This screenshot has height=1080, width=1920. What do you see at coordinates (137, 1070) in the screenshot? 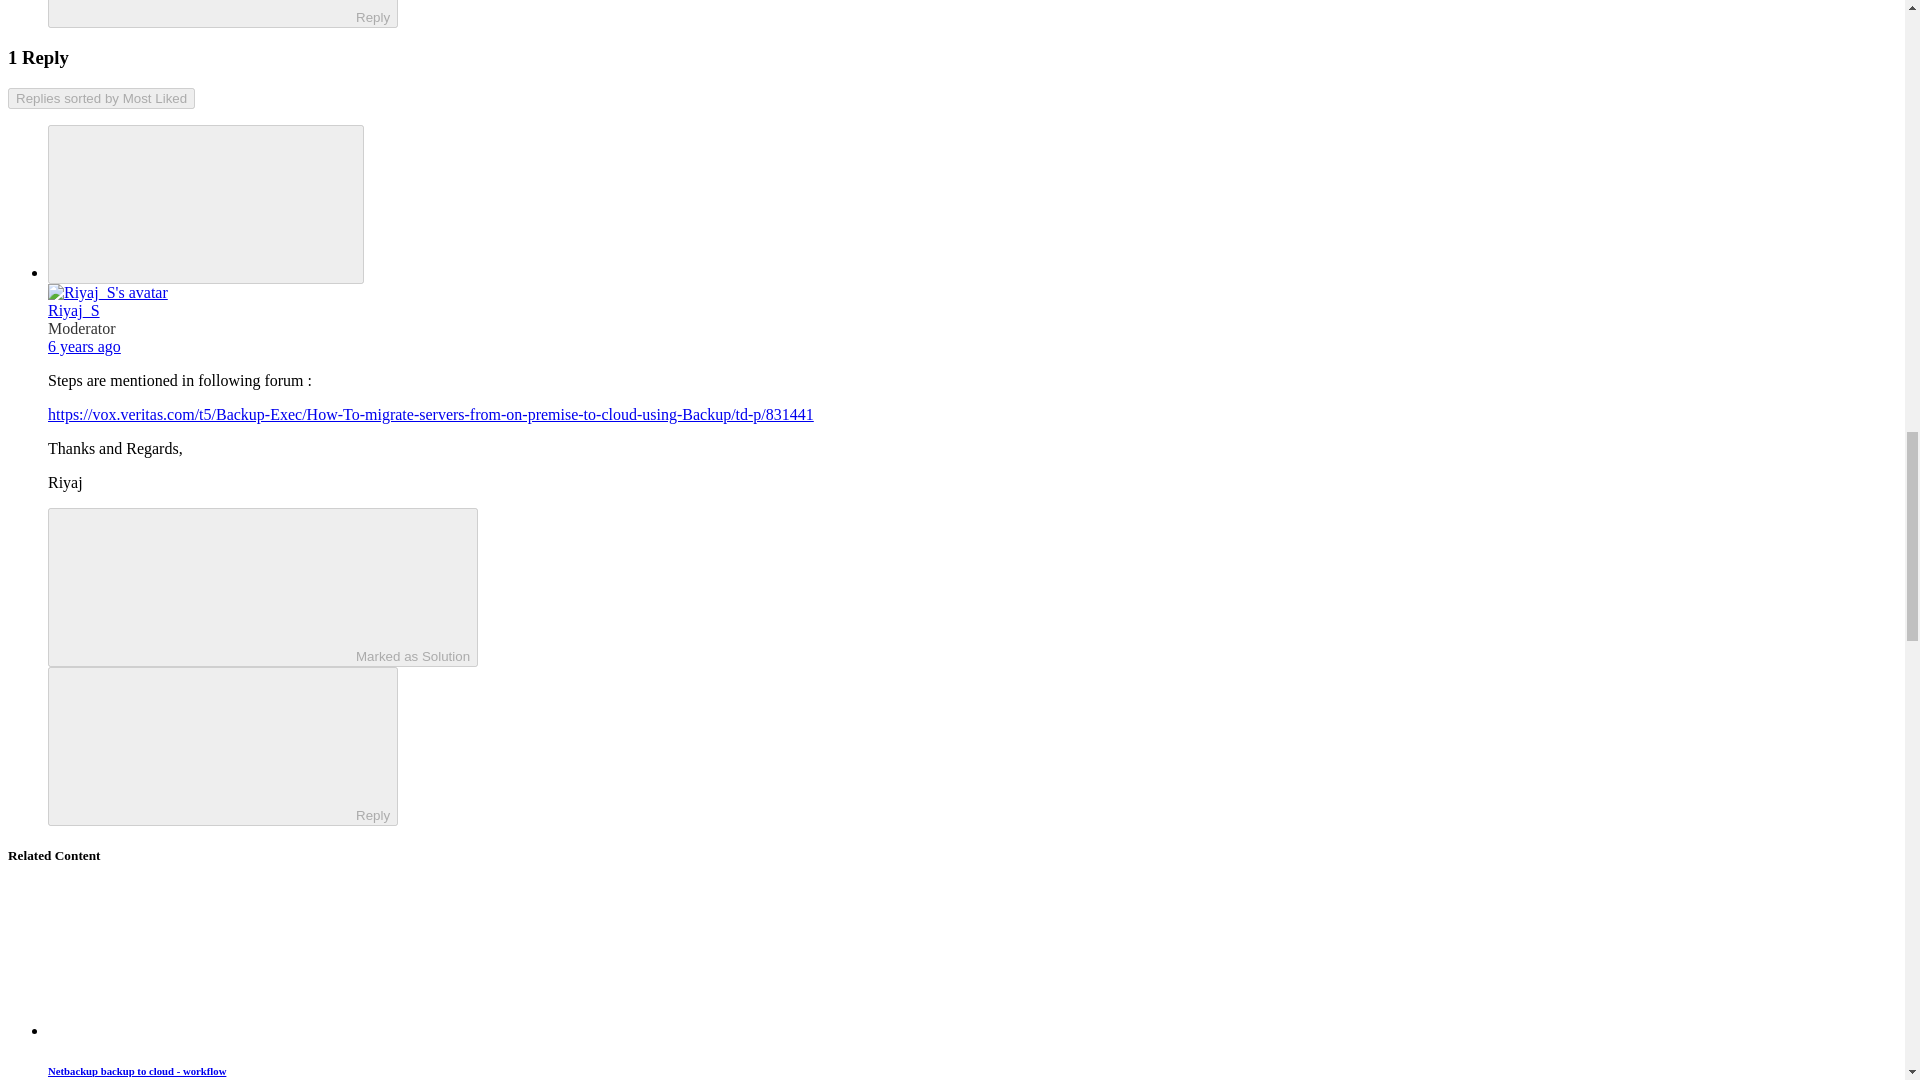
I see `Netbackup backup to cloud - workflow` at bounding box center [137, 1070].